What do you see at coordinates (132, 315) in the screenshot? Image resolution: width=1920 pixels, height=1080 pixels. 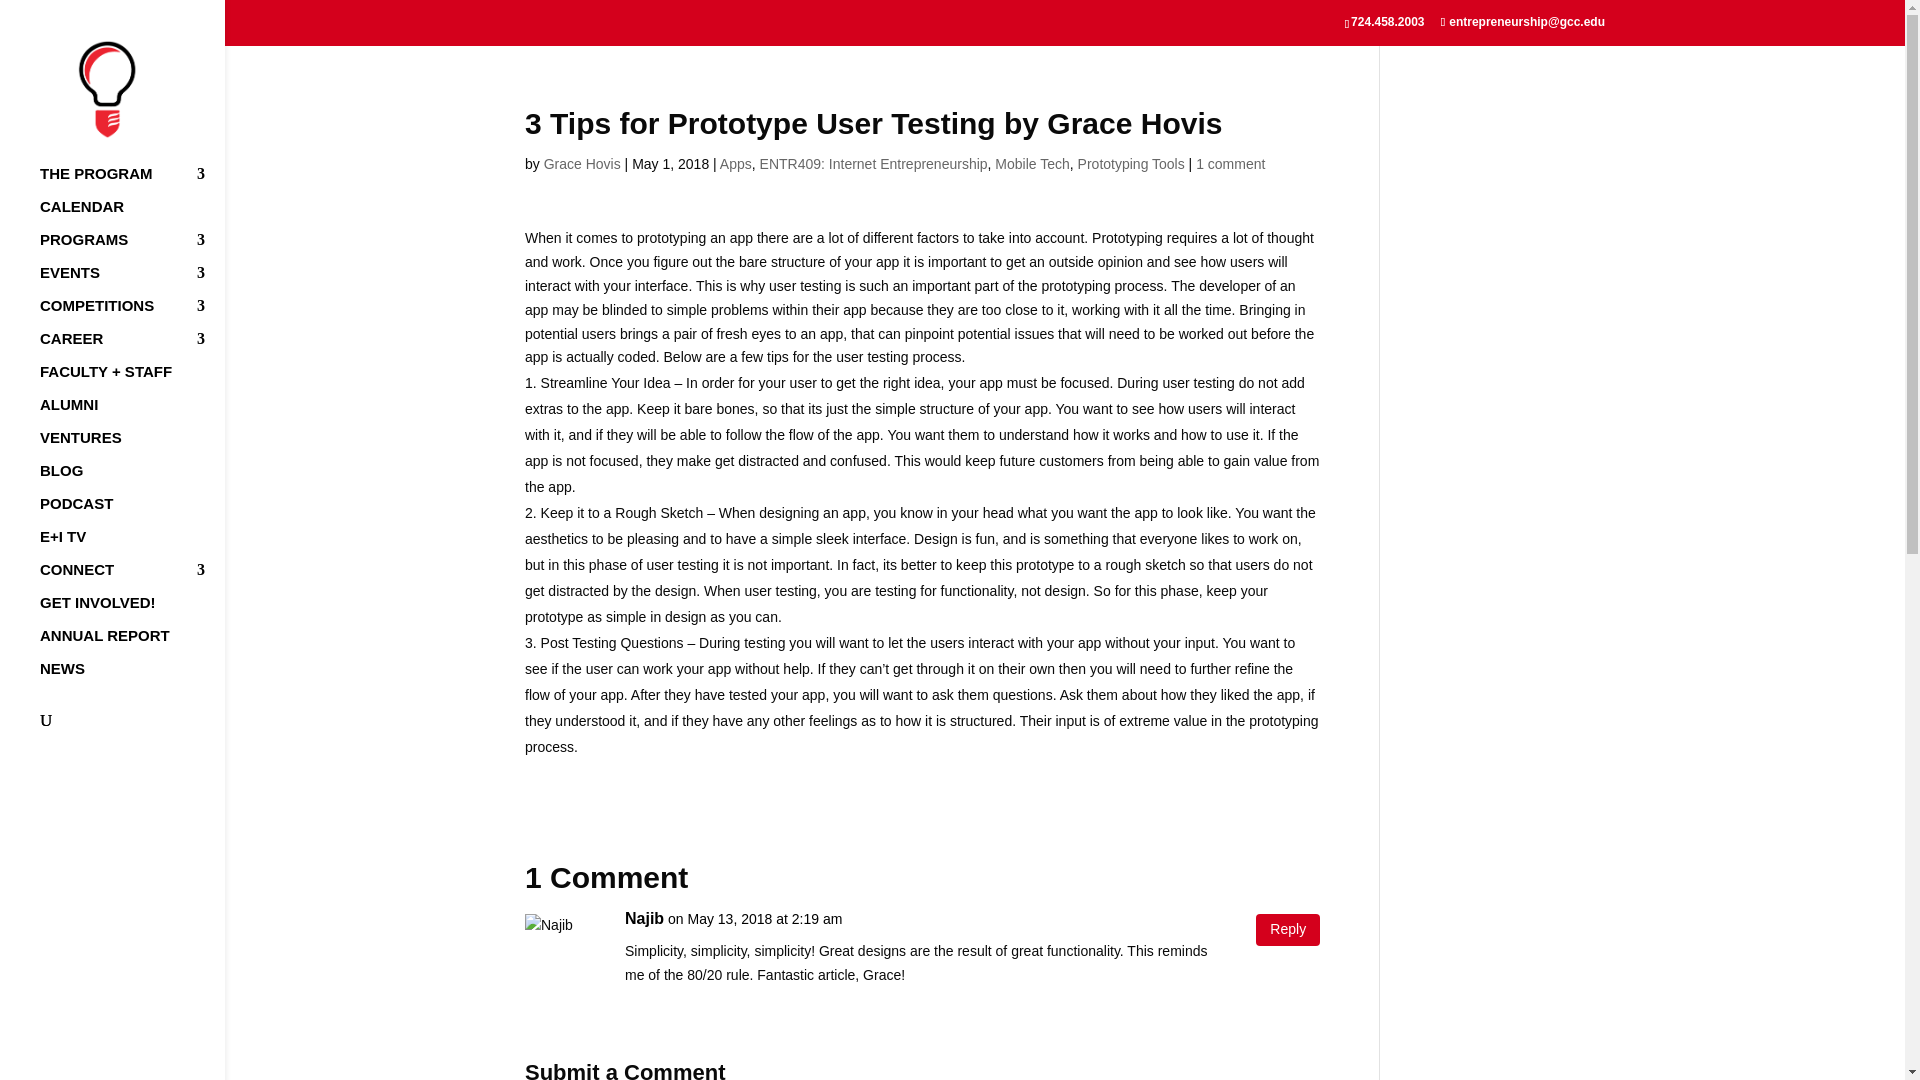 I see `COMPETITIONS` at bounding box center [132, 315].